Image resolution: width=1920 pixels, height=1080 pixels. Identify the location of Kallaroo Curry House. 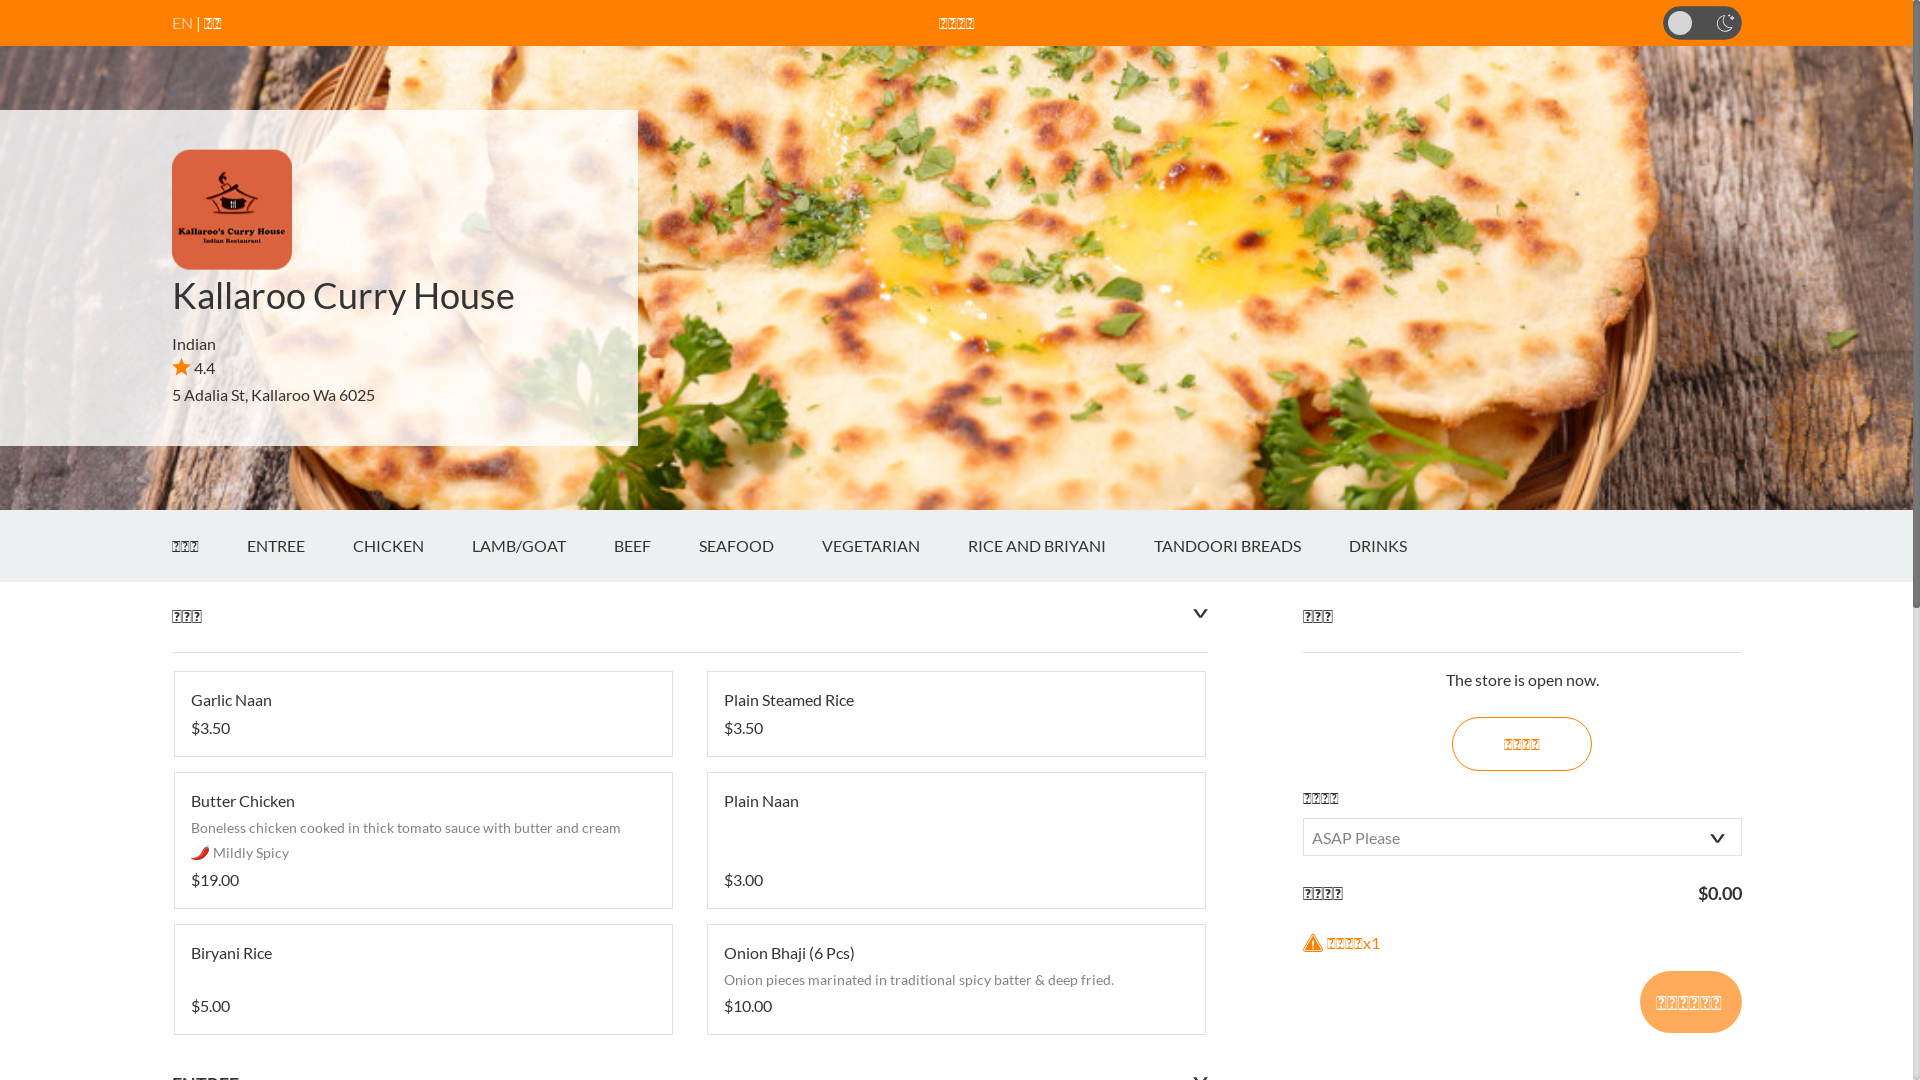
(344, 295).